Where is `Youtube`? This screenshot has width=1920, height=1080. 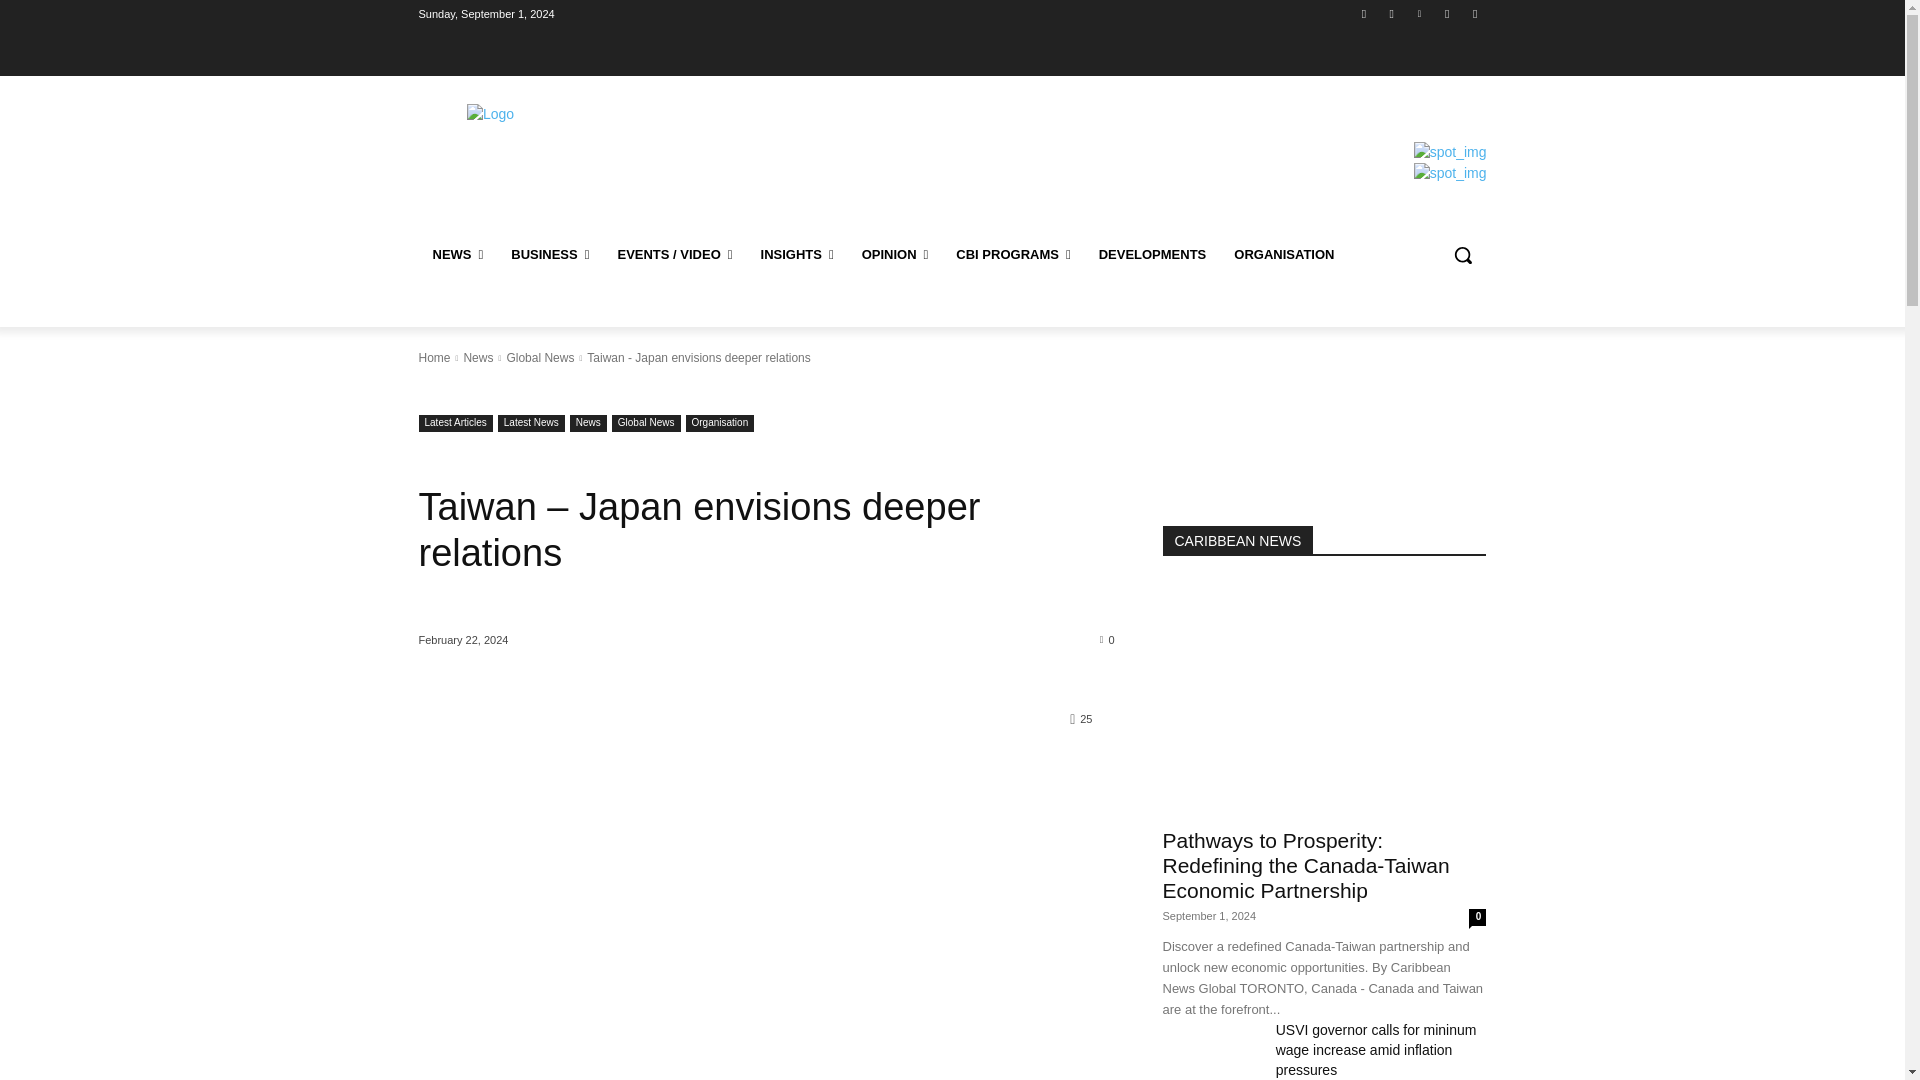 Youtube is located at coordinates (1474, 13).